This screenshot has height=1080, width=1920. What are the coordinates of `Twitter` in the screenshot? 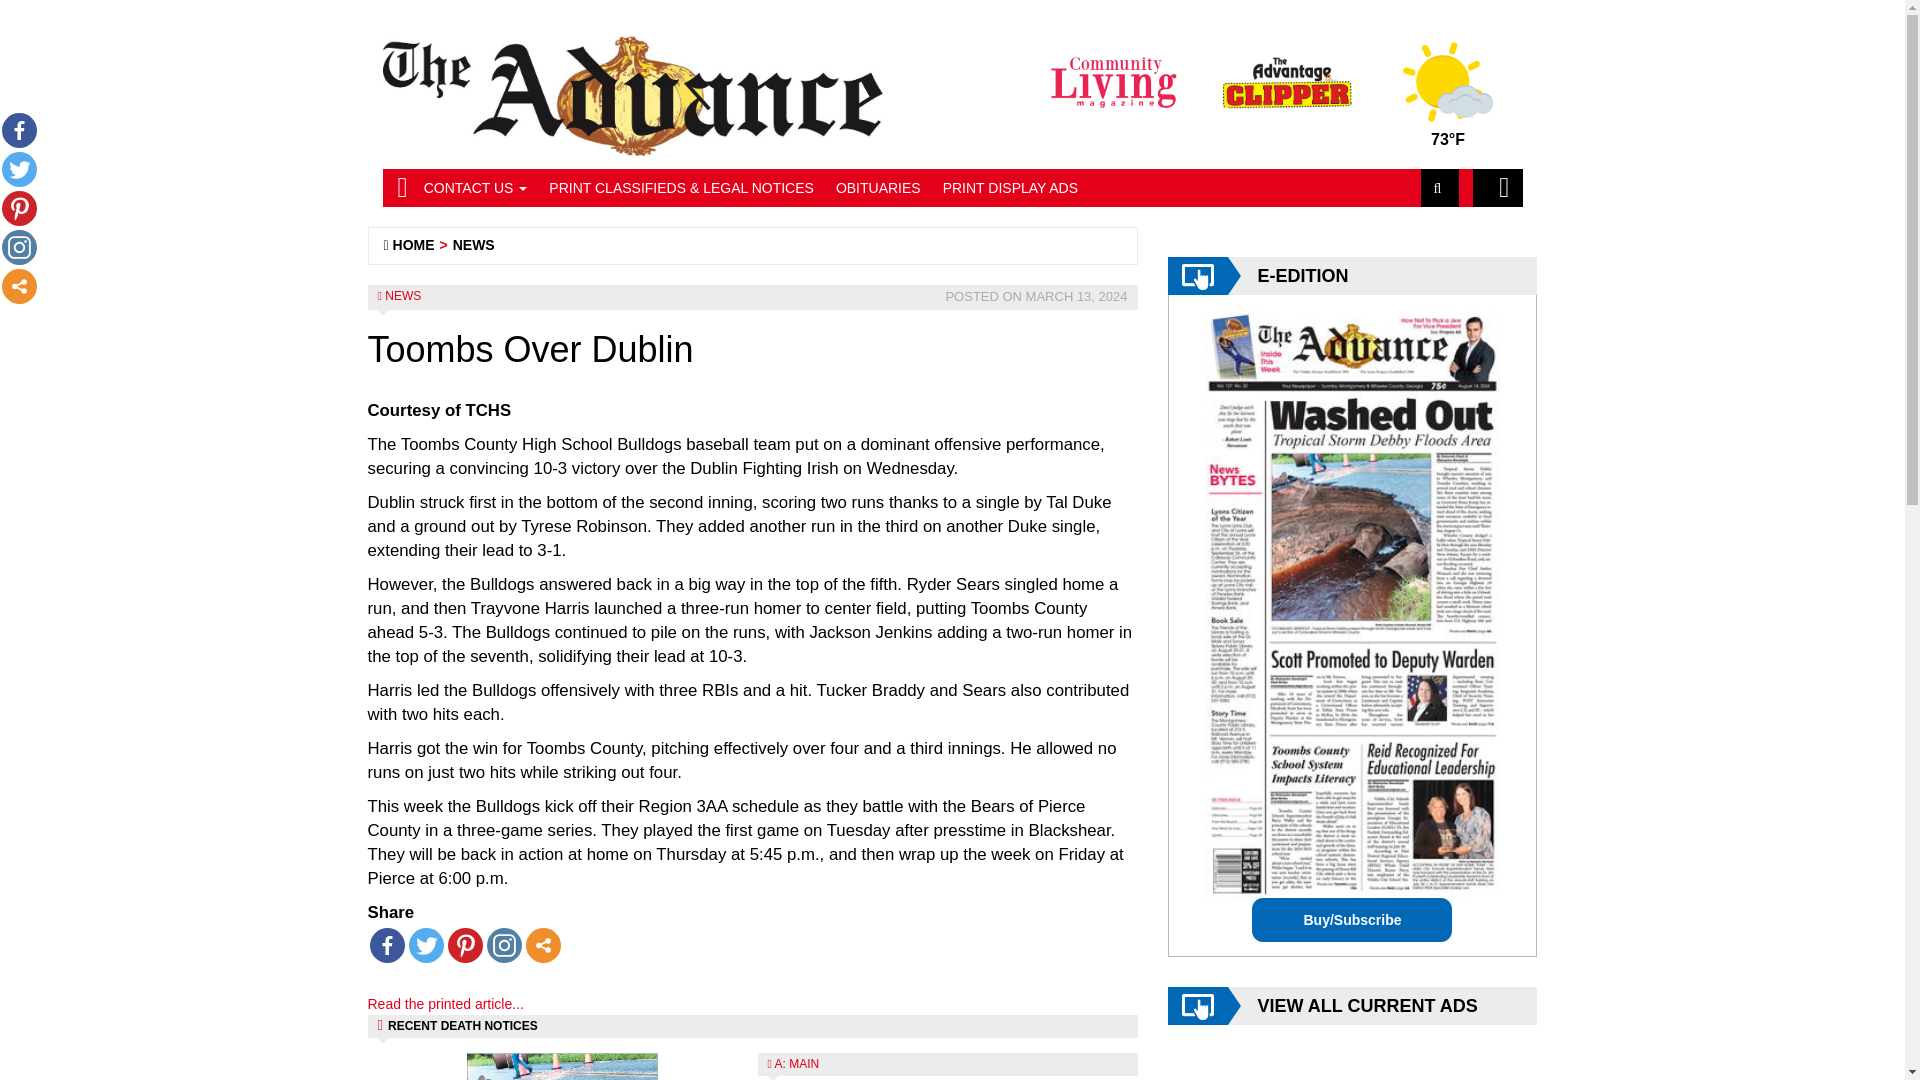 It's located at (425, 945).